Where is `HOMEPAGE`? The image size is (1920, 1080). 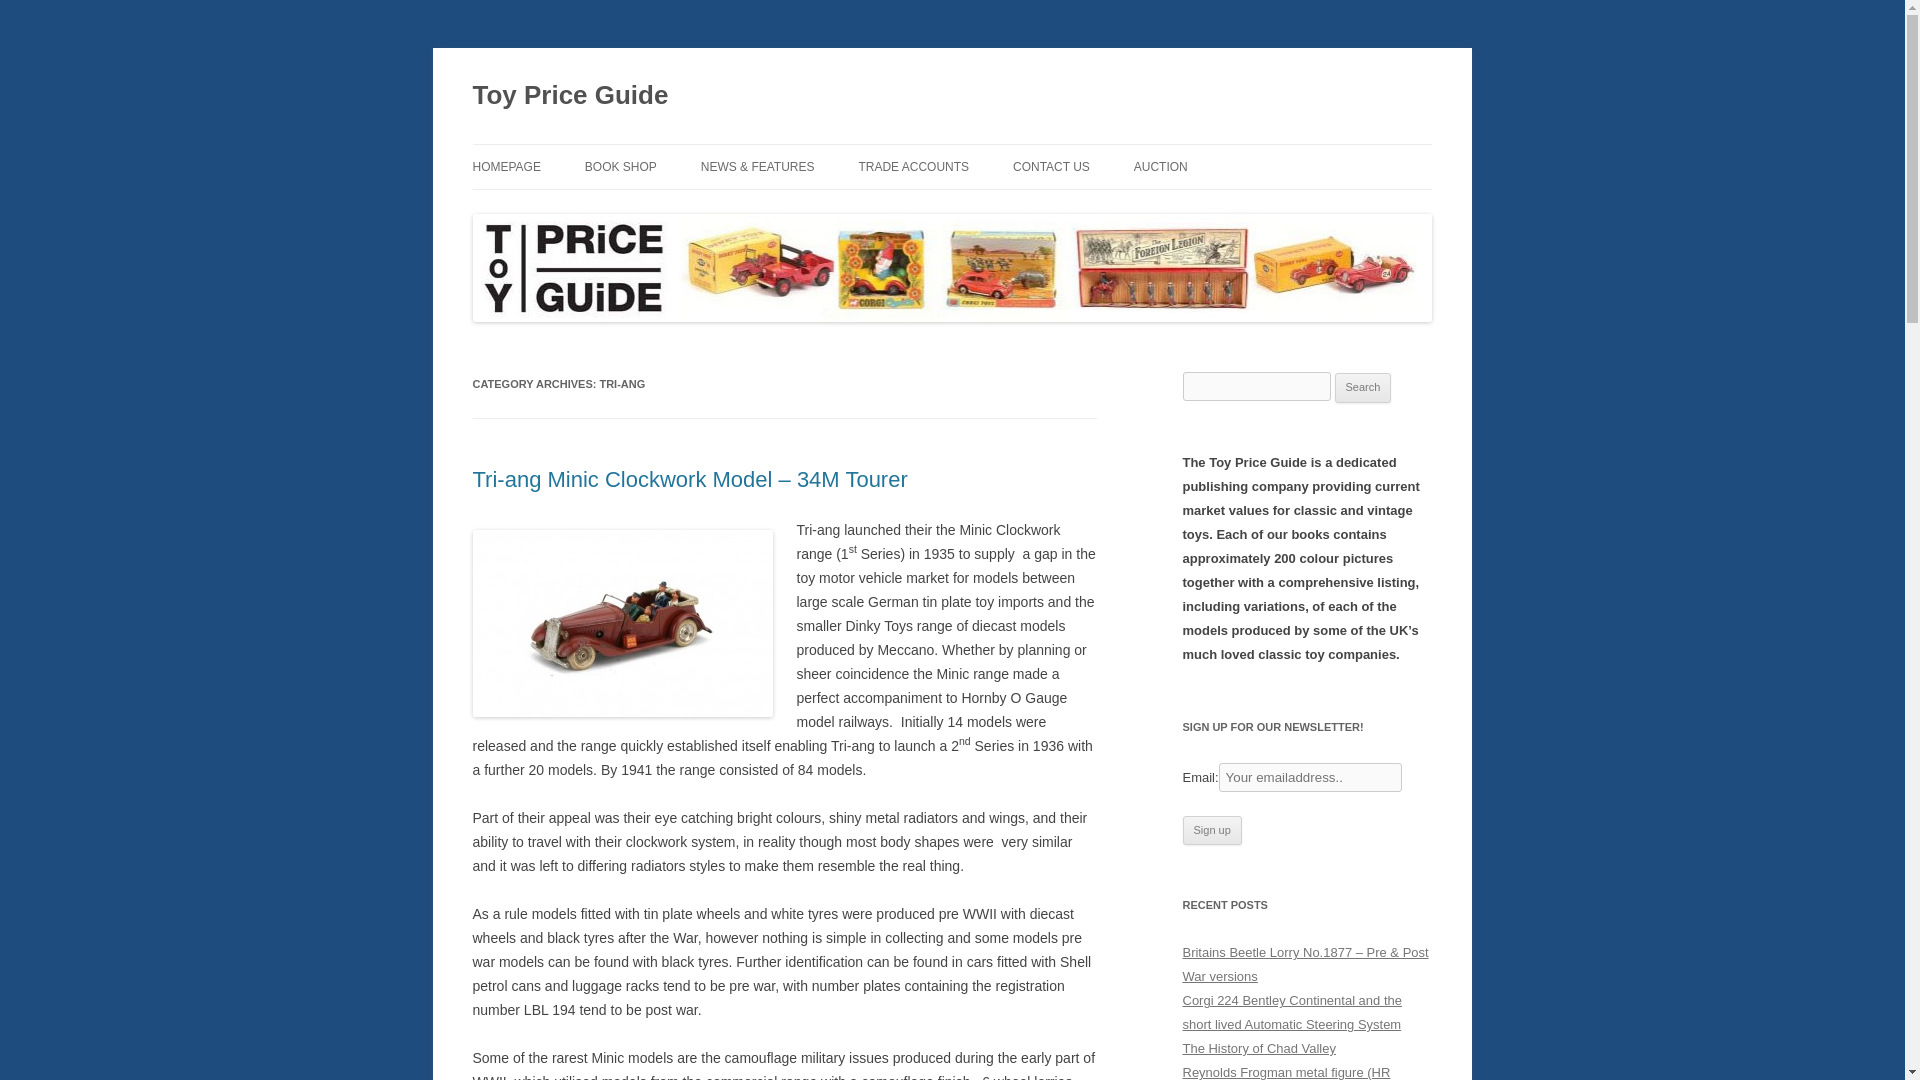
HOMEPAGE is located at coordinates (506, 166).